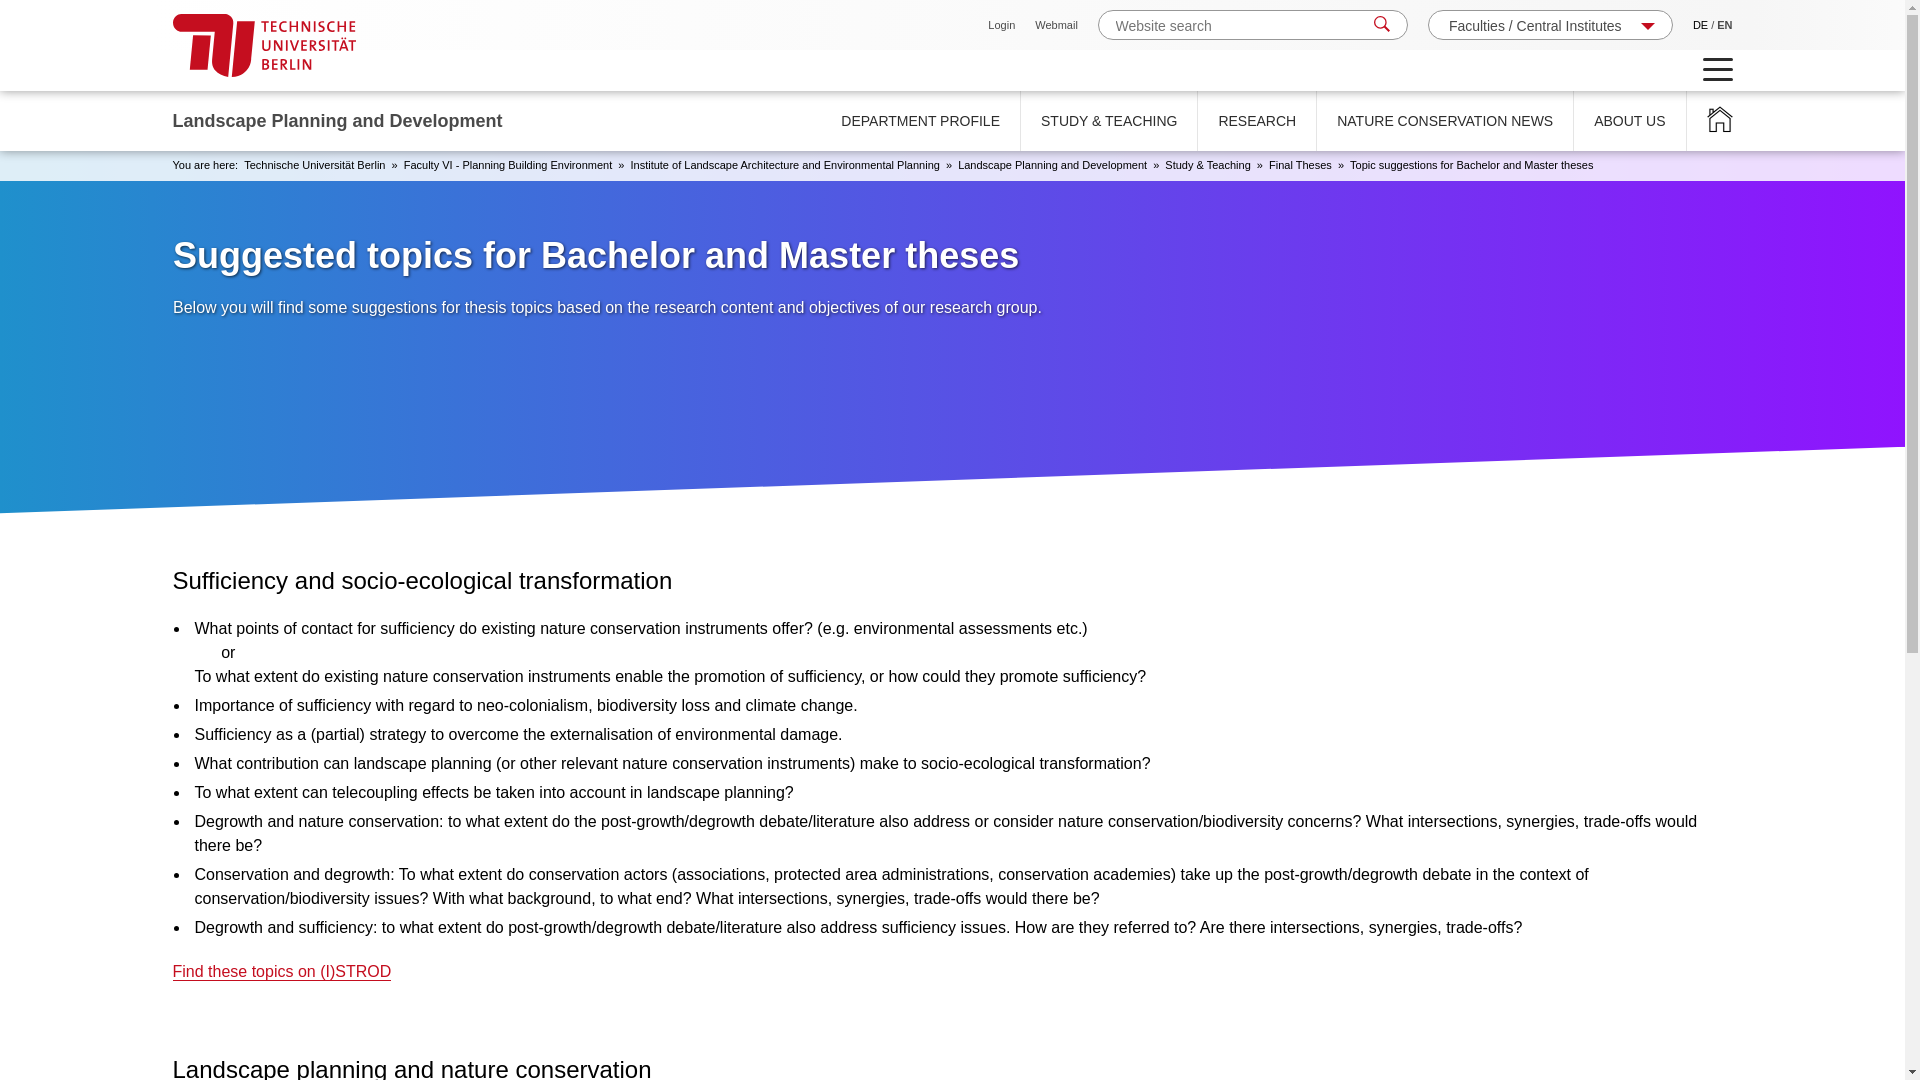 The image size is (1920, 1080). I want to click on Faculty VI - Planning Building Environment, so click(508, 164).